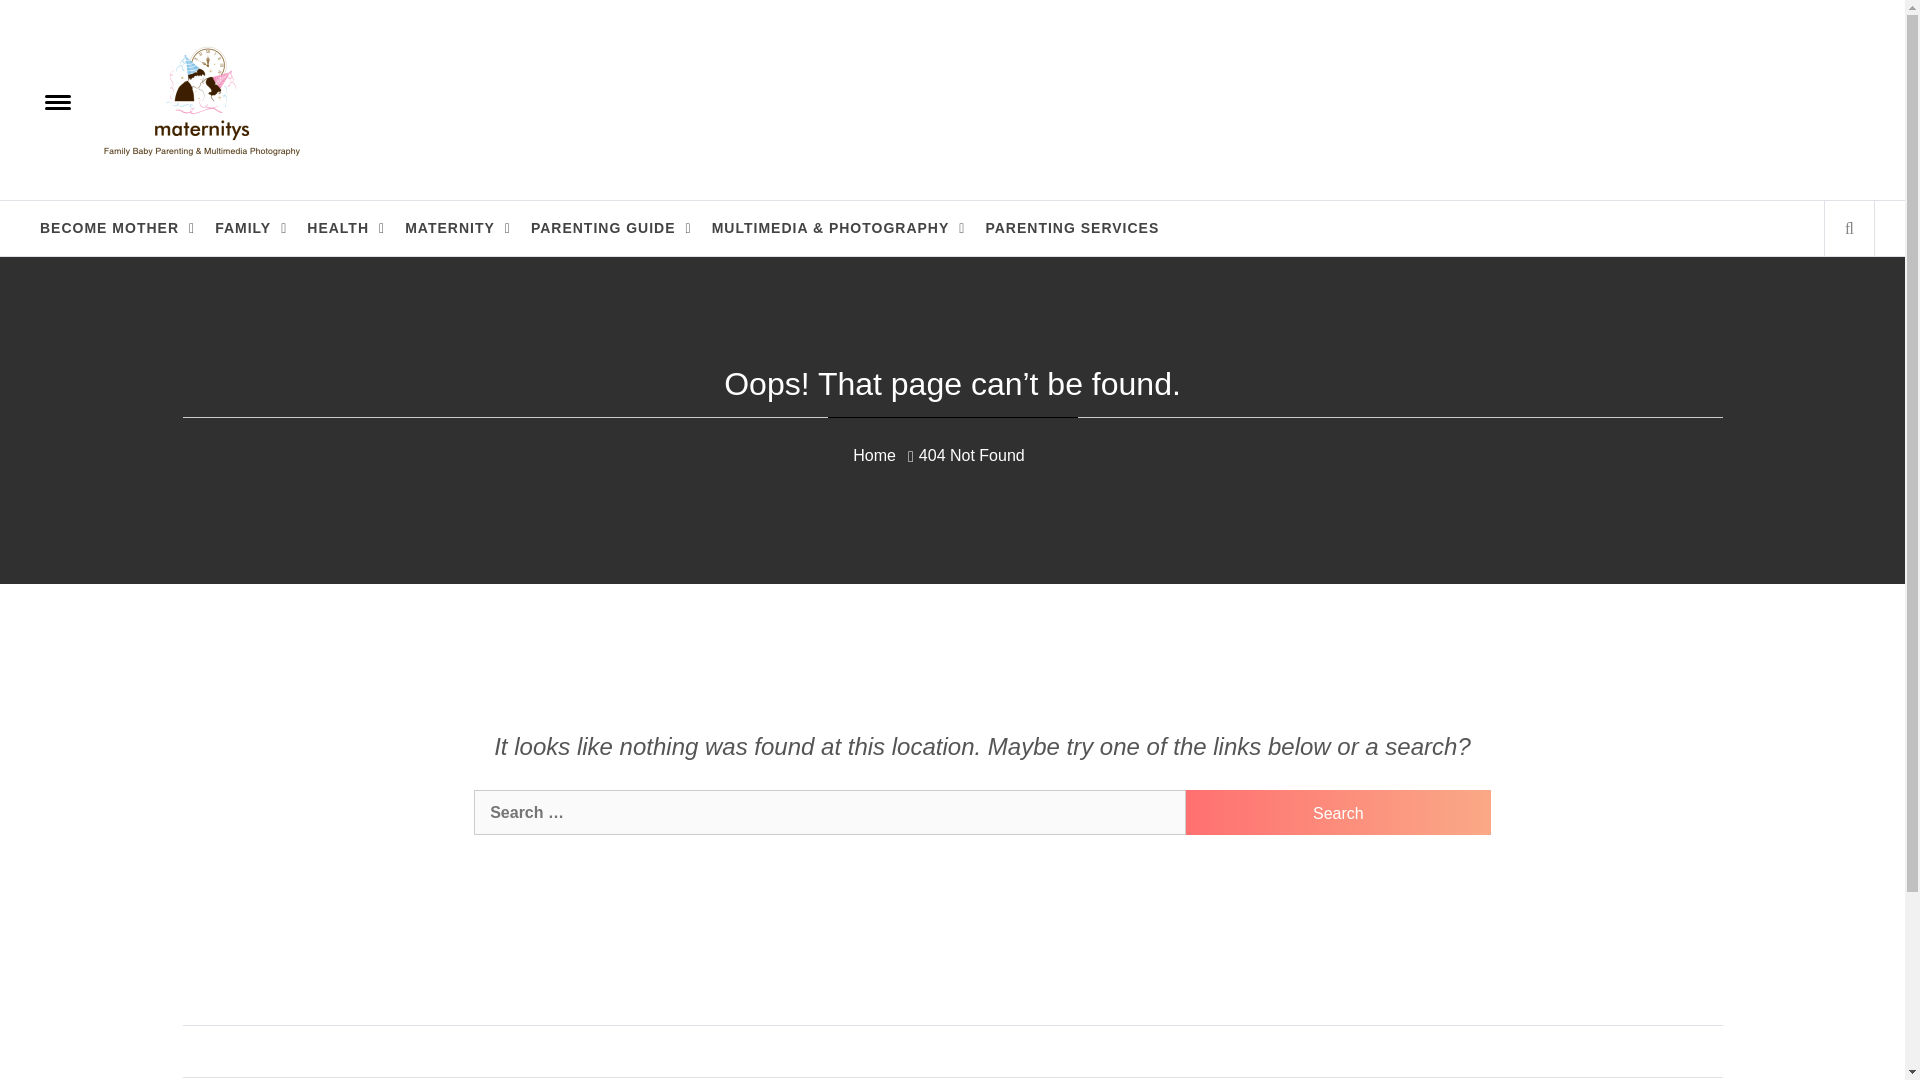  What do you see at coordinates (118, 228) in the screenshot?
I see `BECOME MOTHER` at bounding box center [118, 228].